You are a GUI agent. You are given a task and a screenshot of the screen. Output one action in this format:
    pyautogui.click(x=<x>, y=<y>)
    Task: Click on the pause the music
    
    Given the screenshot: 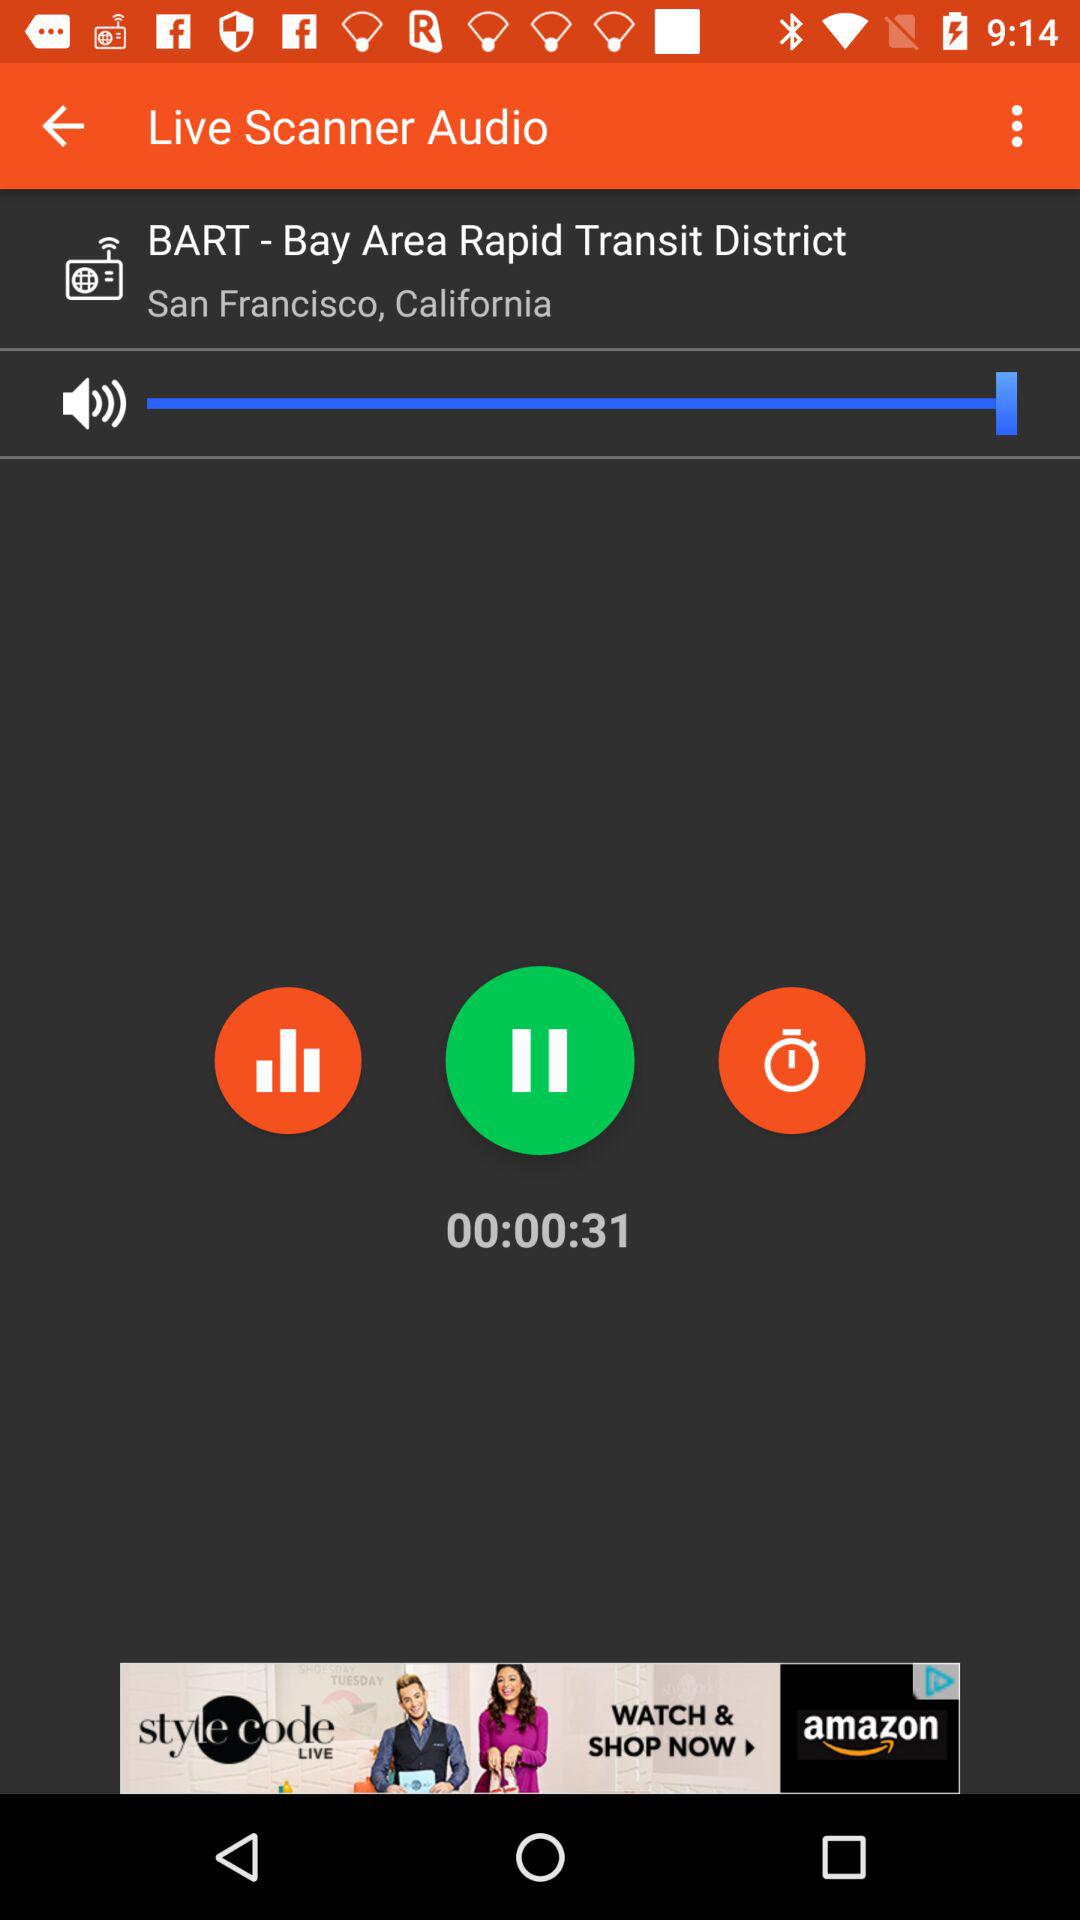 What is the action you would take?
    pyautogui.click(x=540, y=1060)
    